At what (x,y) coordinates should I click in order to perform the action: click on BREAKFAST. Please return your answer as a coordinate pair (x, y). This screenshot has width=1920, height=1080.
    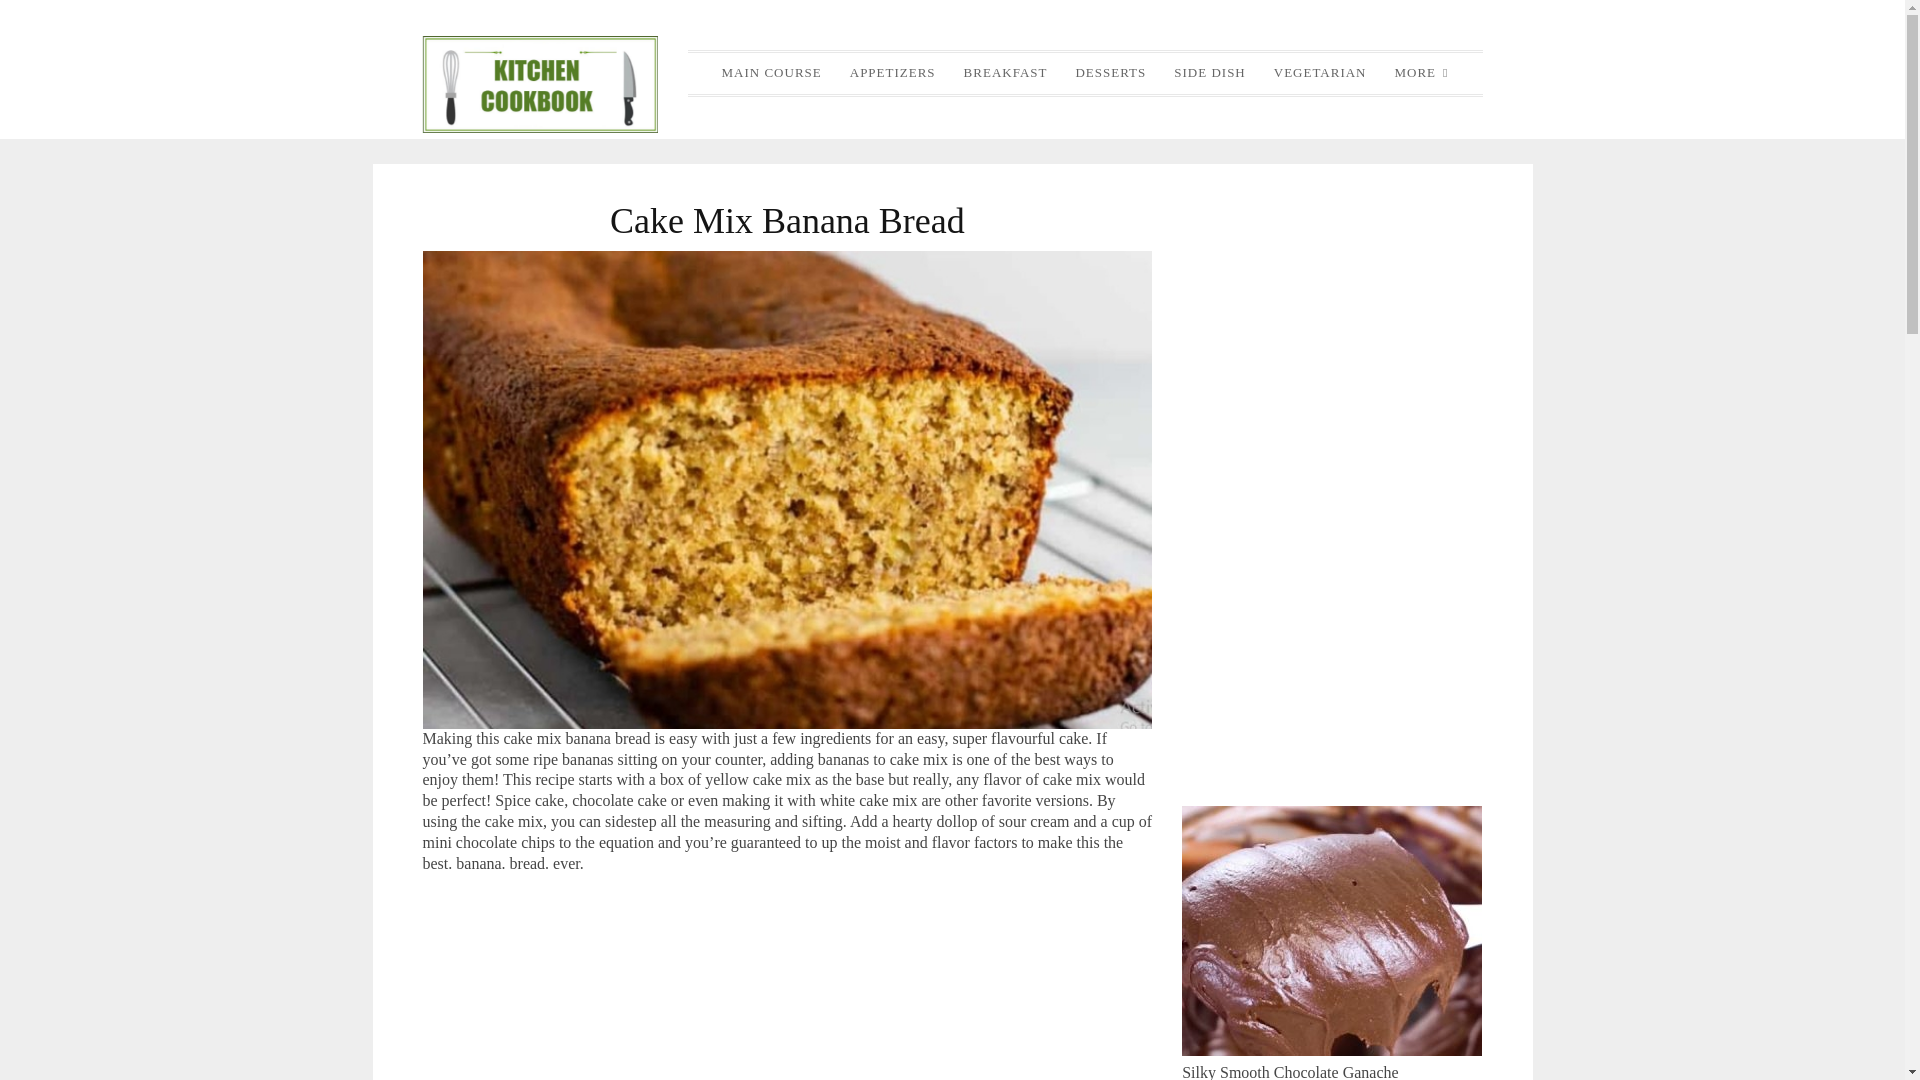
    Looking at the image, I should click on (1006, 72).